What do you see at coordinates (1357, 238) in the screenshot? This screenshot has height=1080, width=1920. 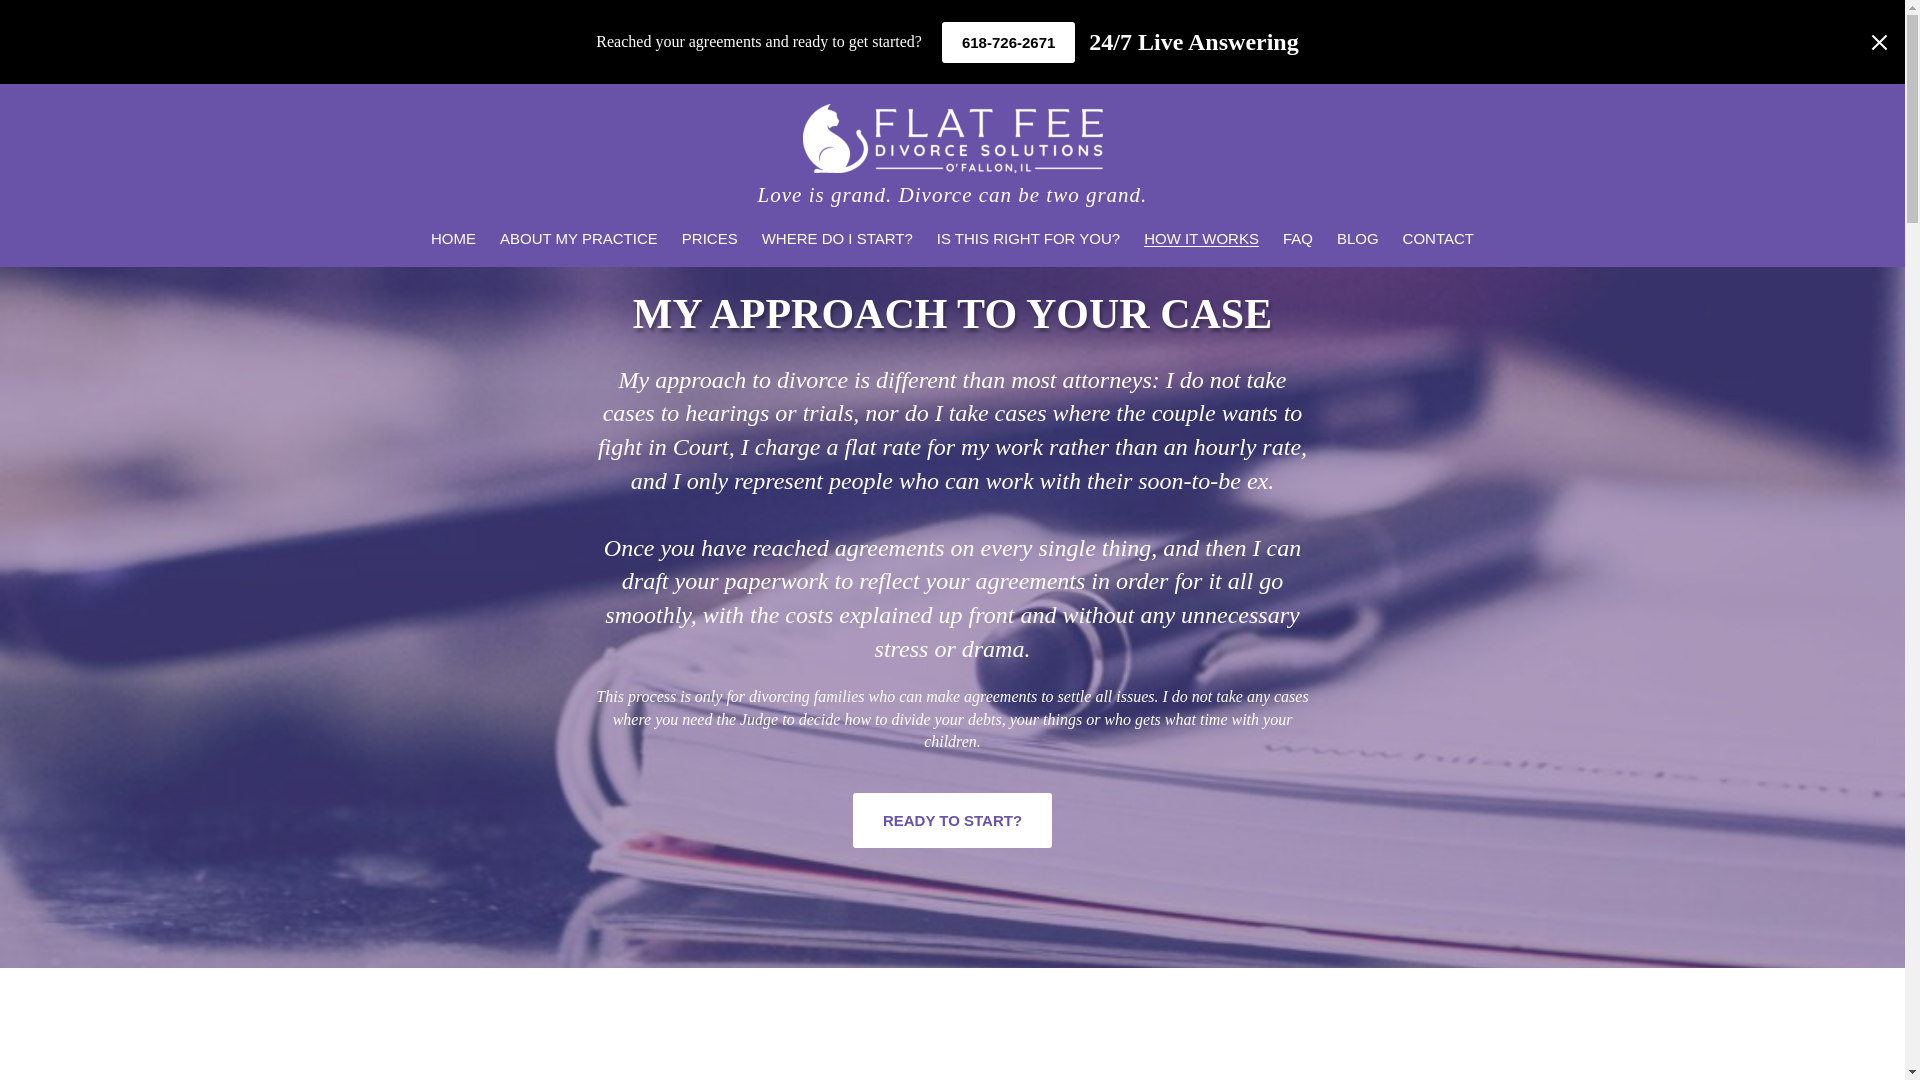 I see `BLOG` at bounding box center [1357, 238].